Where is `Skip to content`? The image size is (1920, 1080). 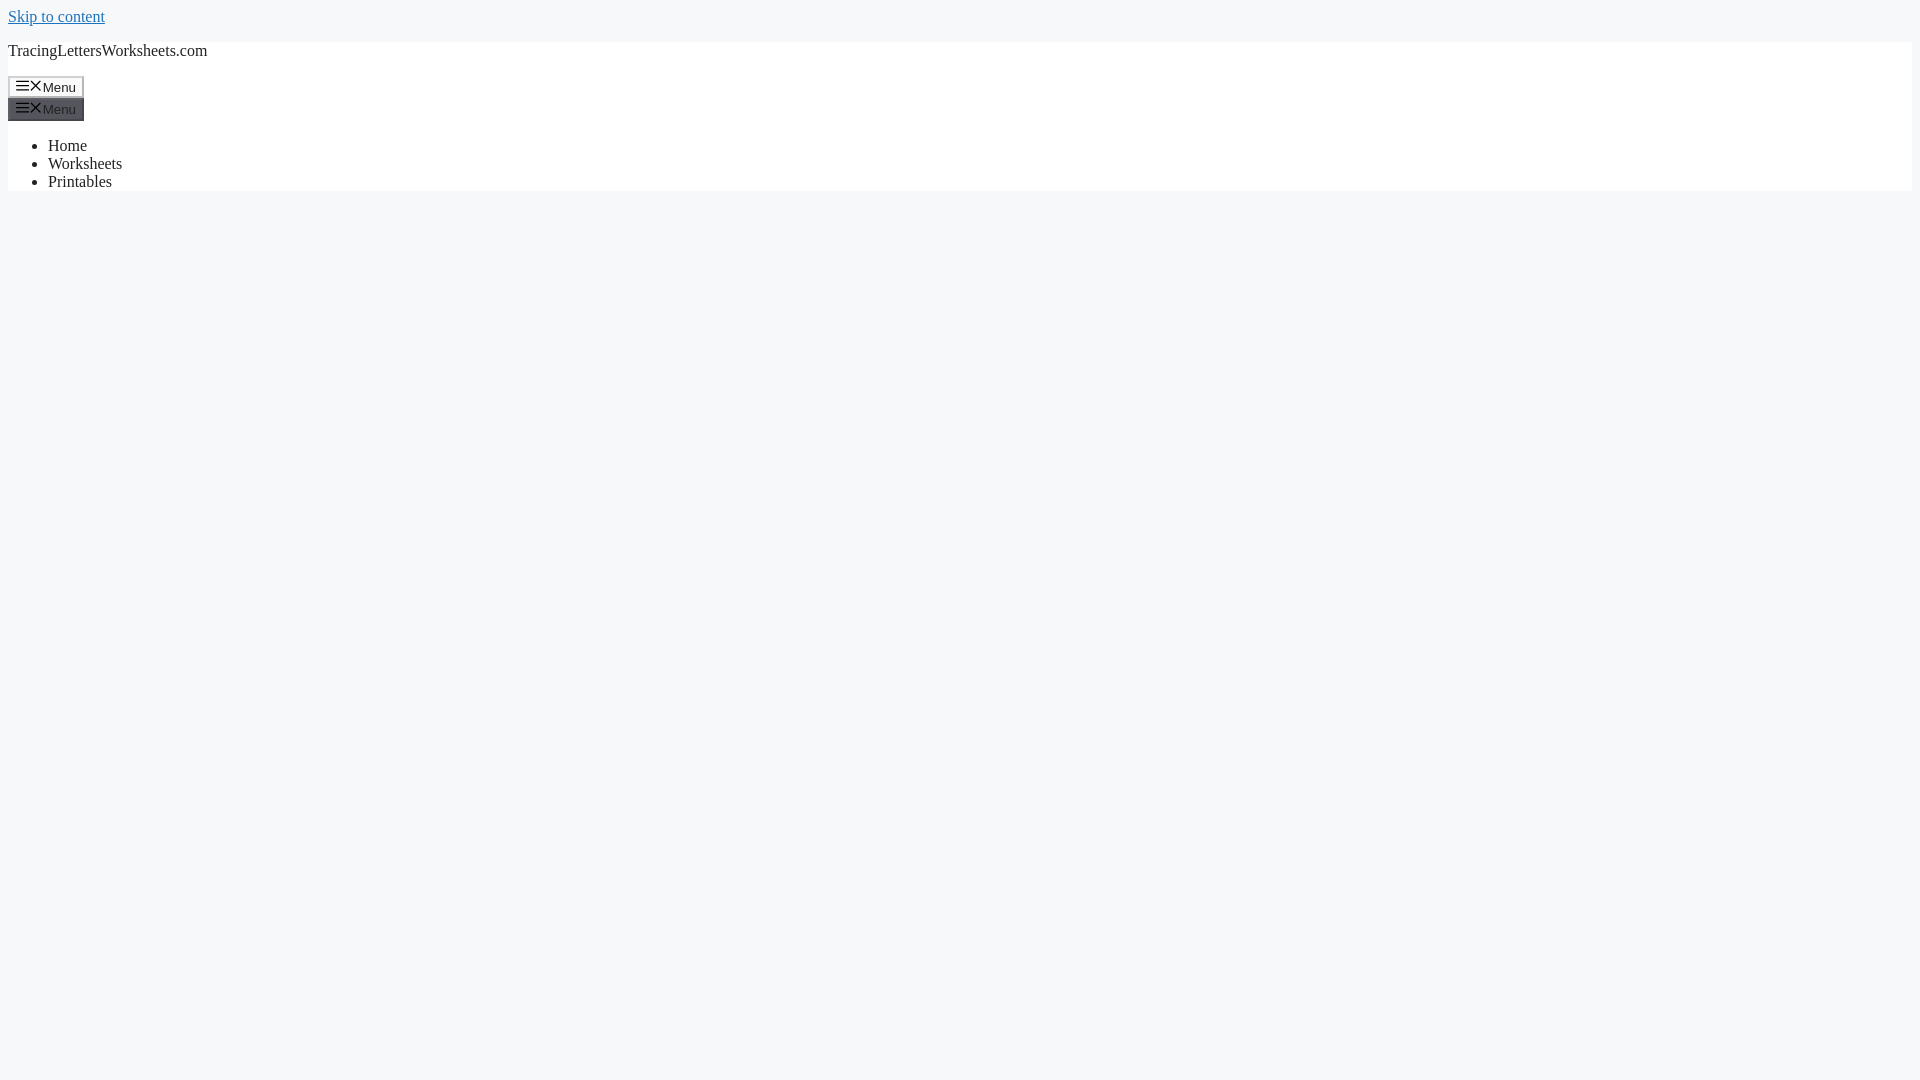
Skip to content is located at coordinates (56, 16).